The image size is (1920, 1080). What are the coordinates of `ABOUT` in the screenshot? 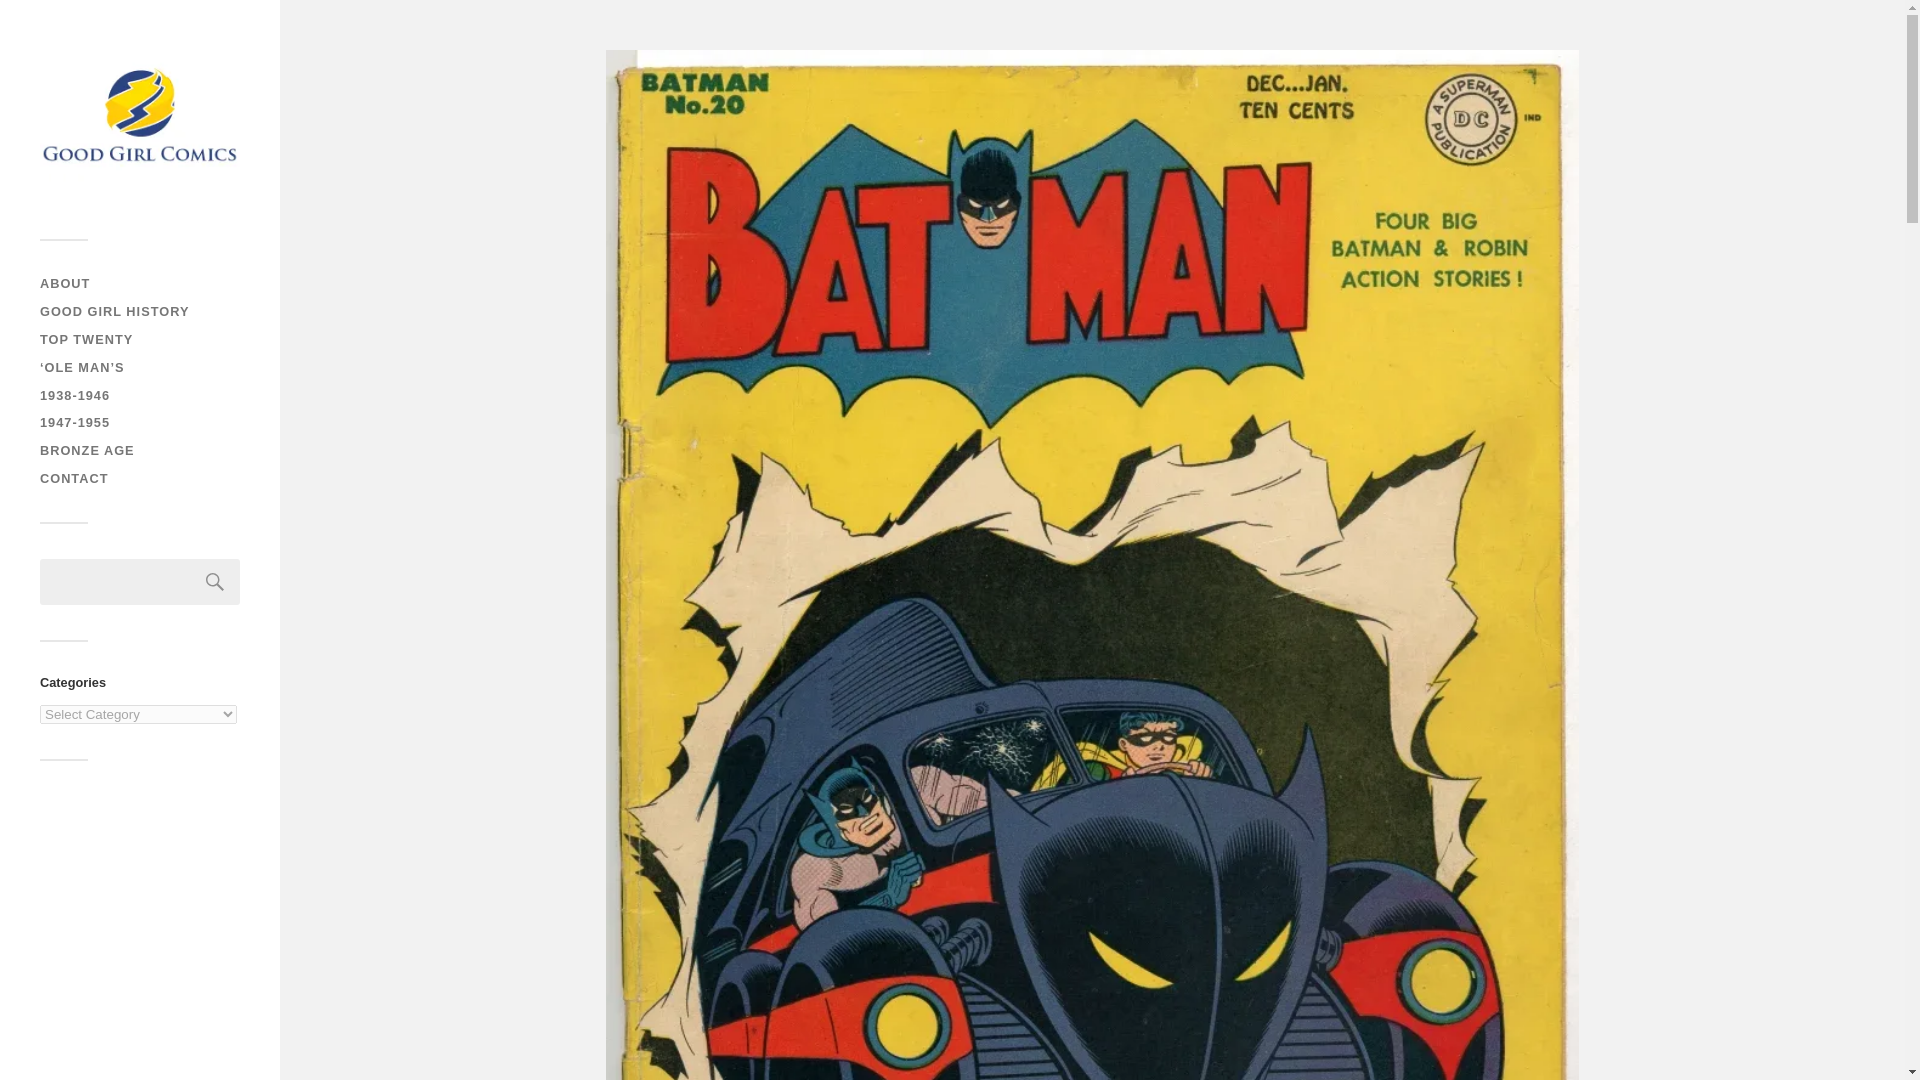 It's located at (65, 283).